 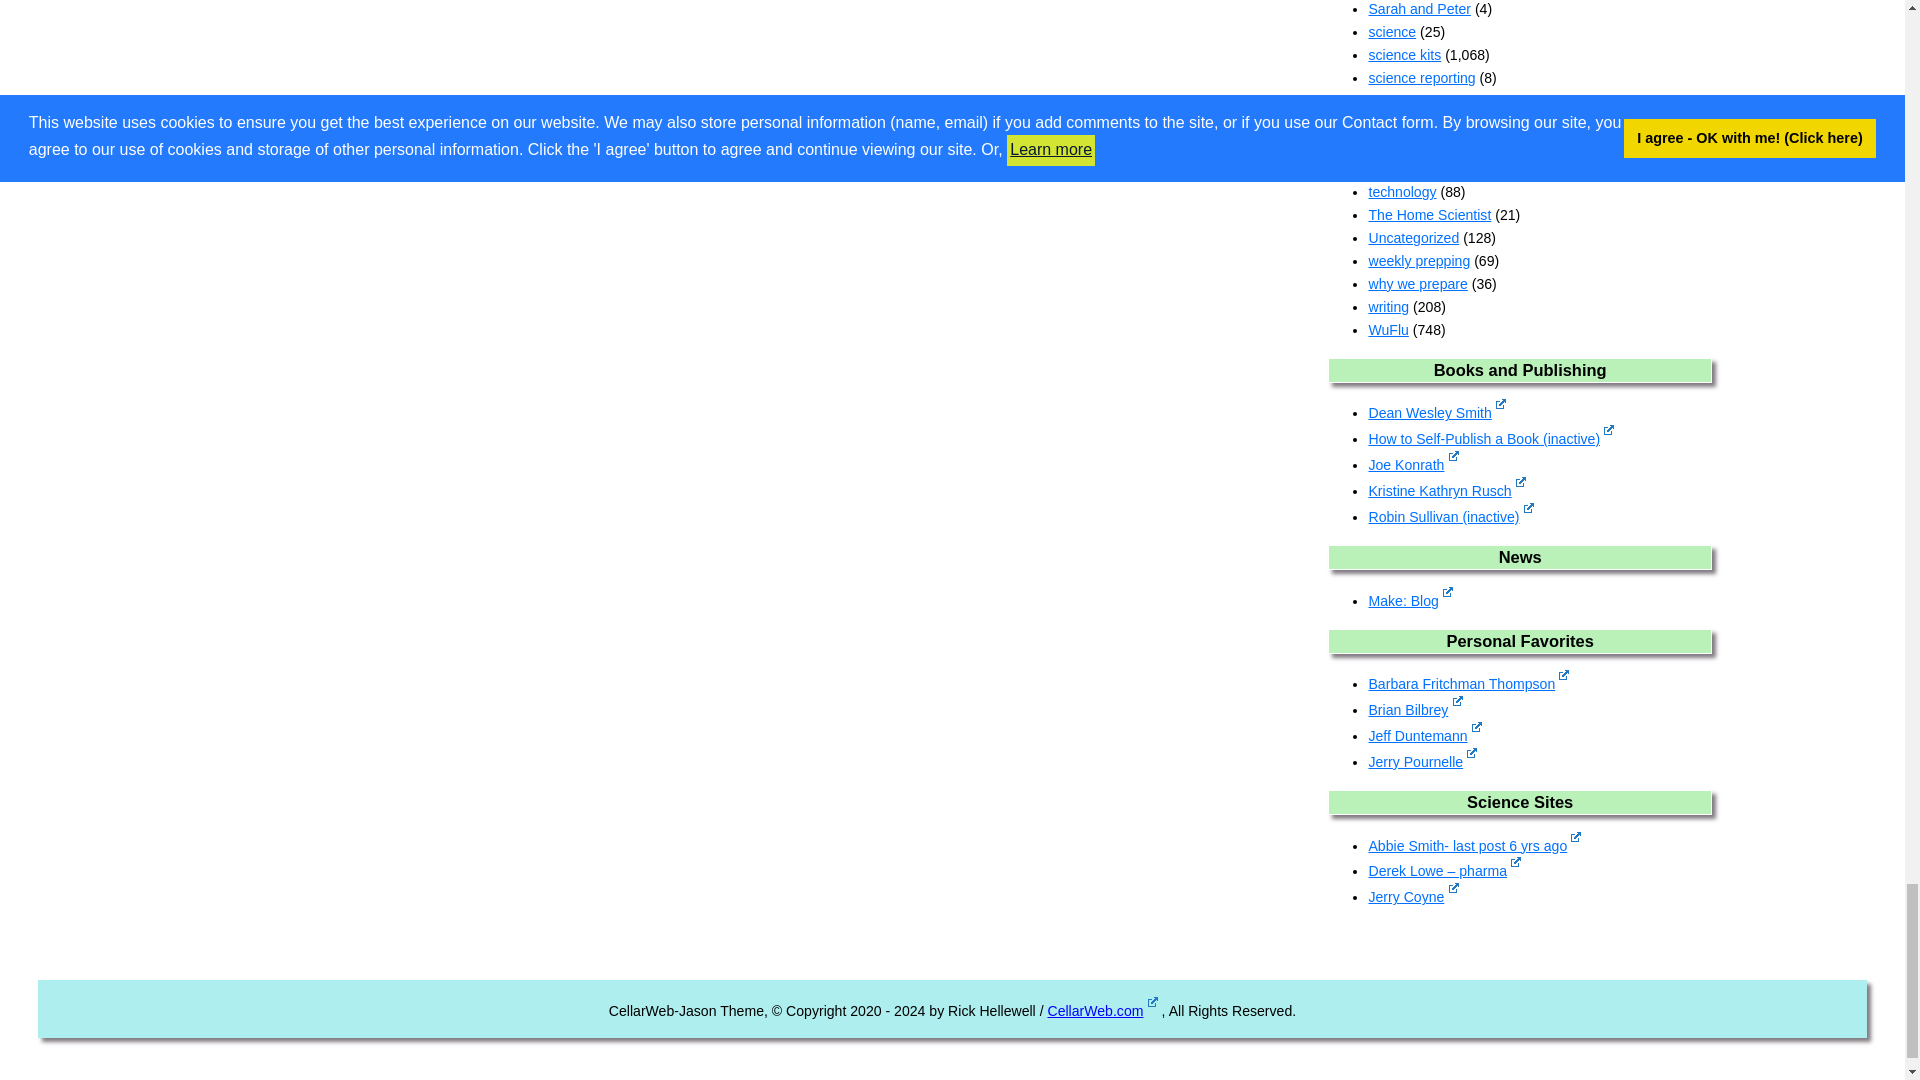 What do you see at coordinates (1102, 1011) in the screenshot?
I see `CellarWeb.com` at bounding box center [1102, 1011].